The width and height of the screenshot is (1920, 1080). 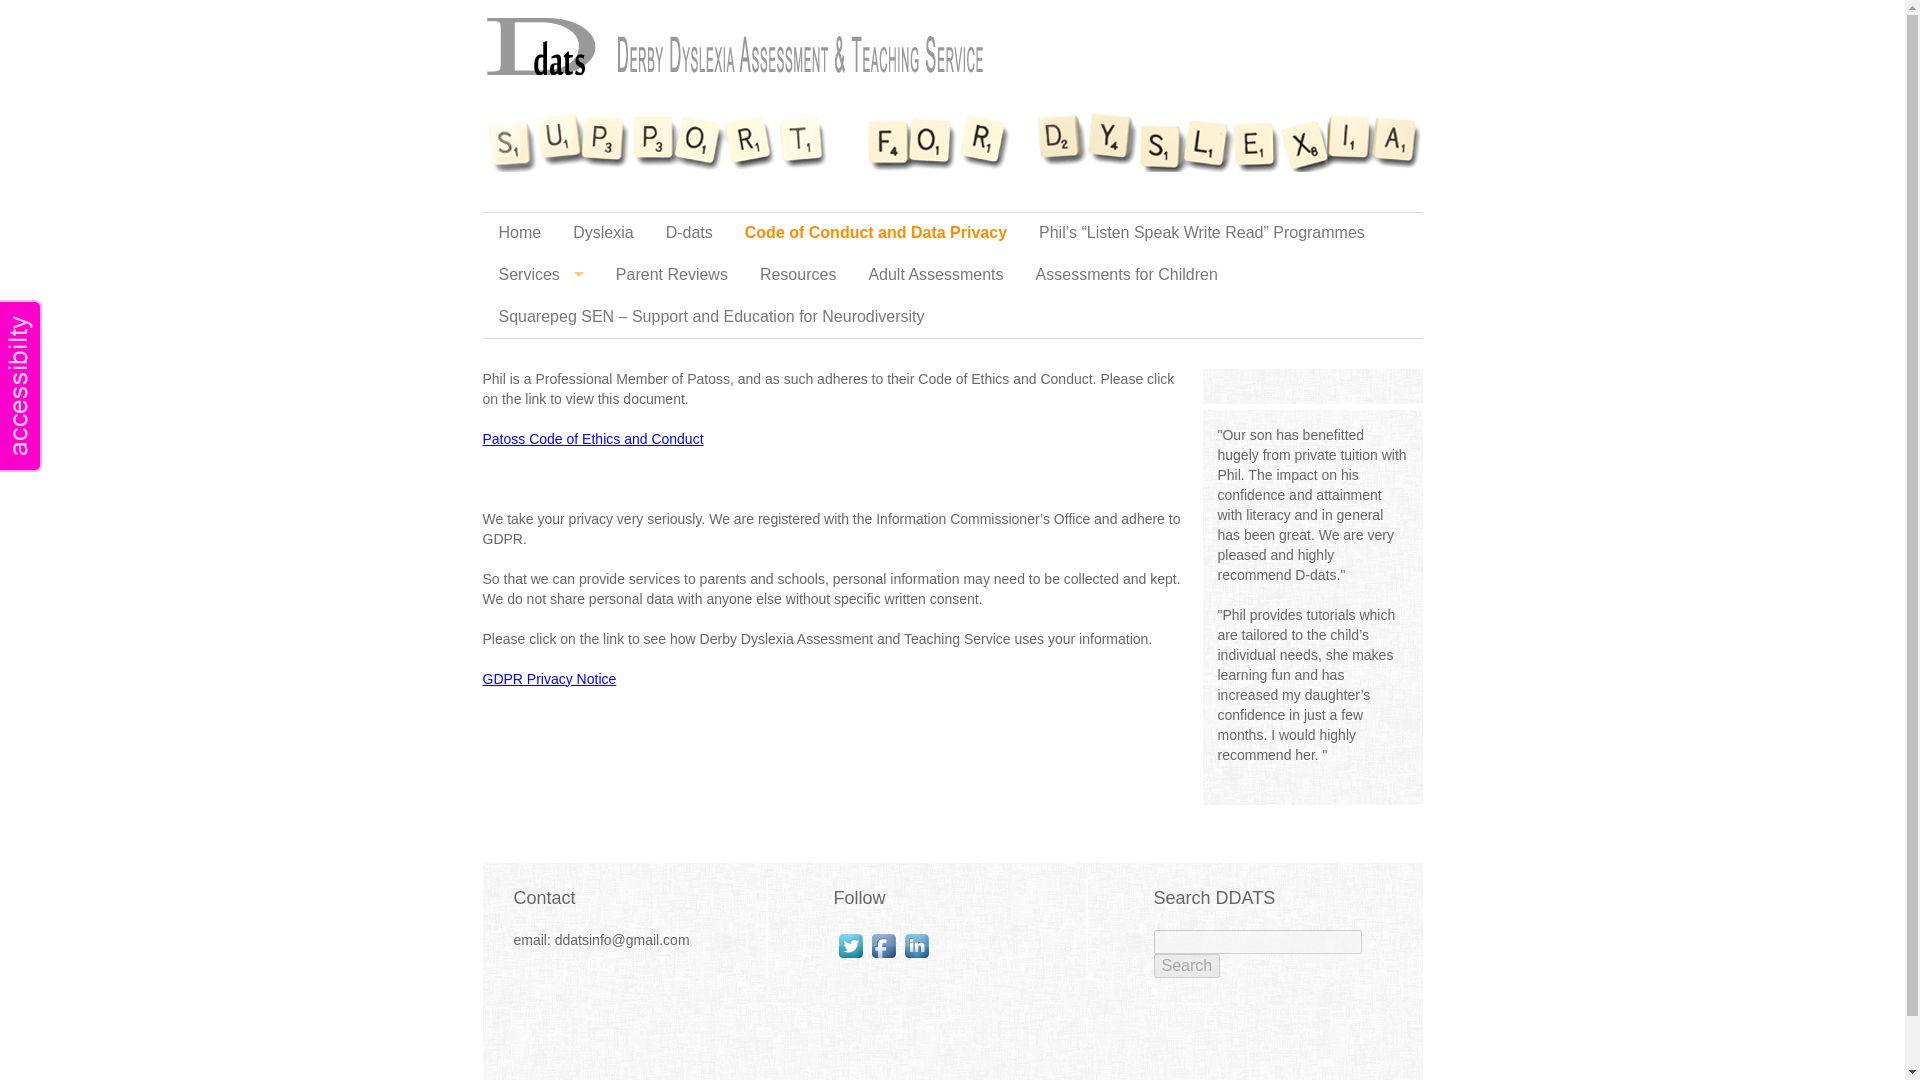 What do you see at coordinates (602, 232) in the screenshot?
I see `Dyslexia` at bounding box center [602, 232].